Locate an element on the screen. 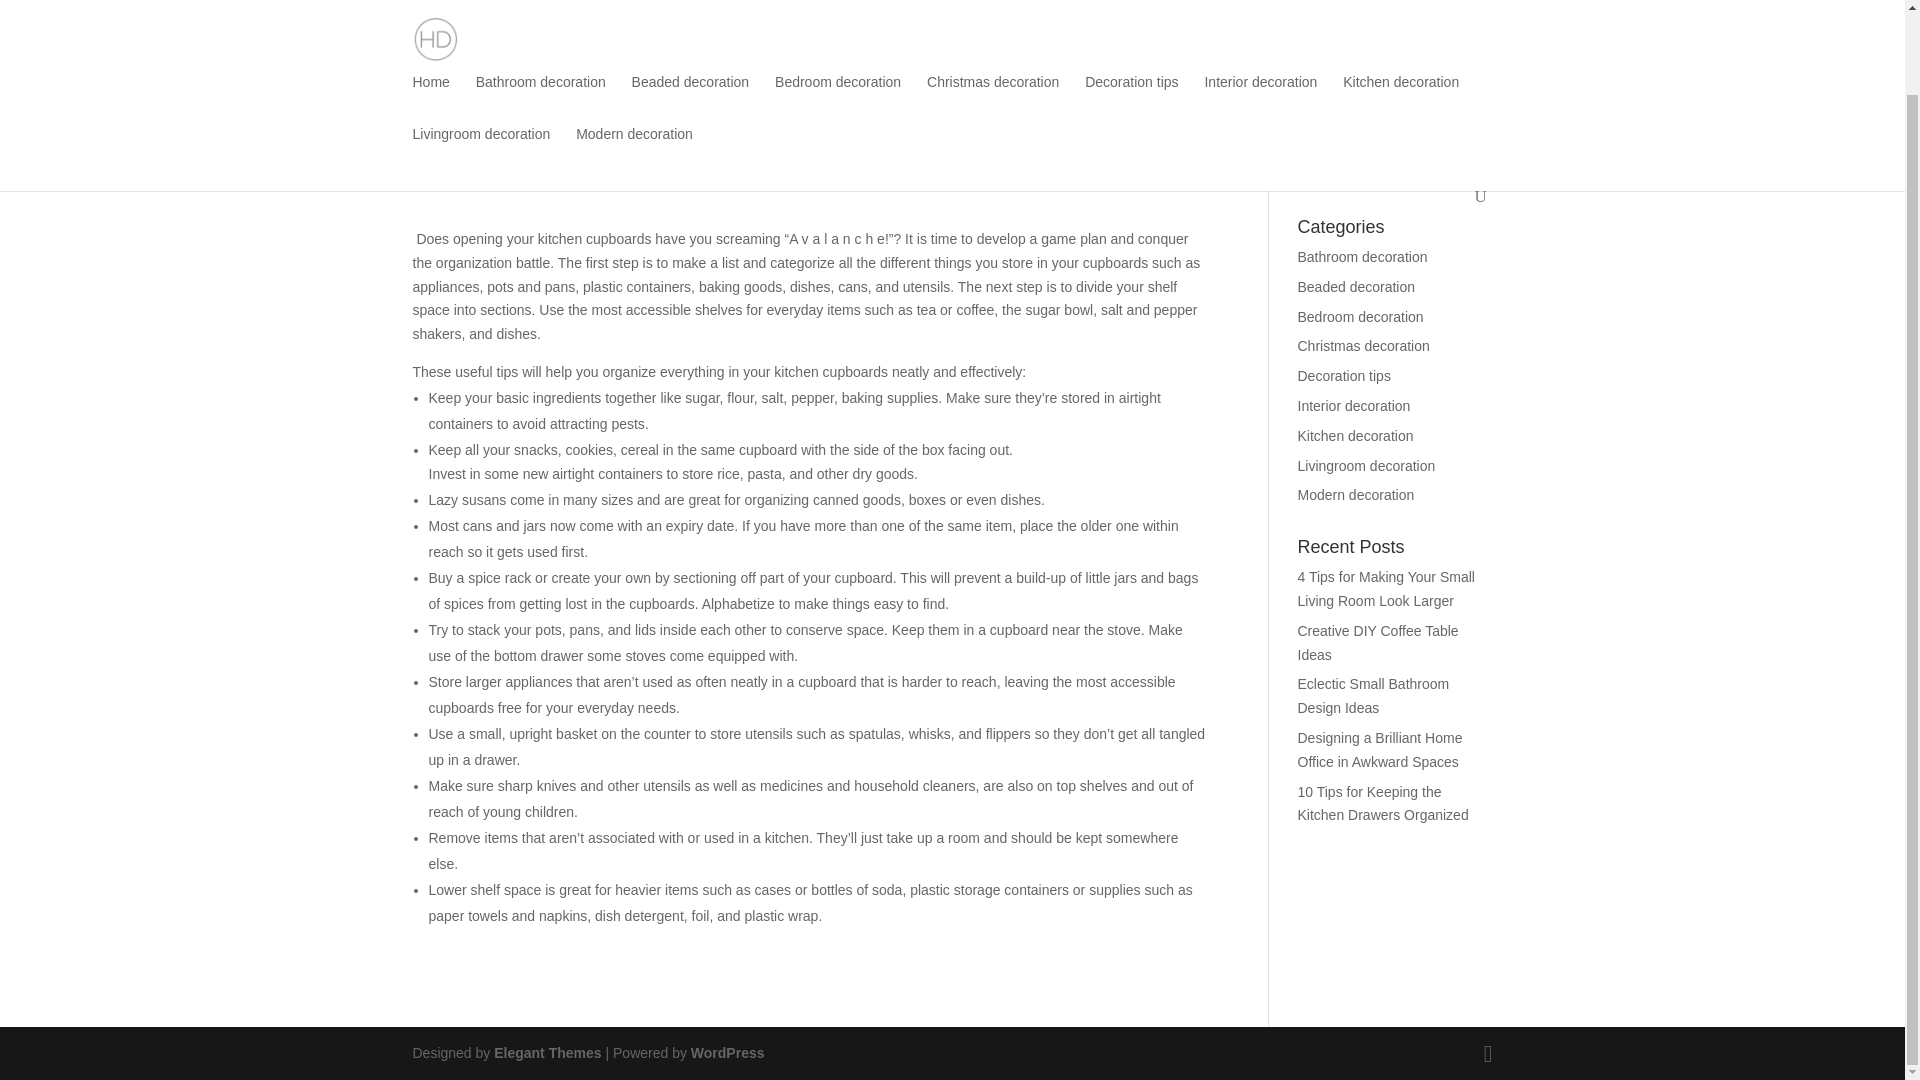  Designing a Brilliant Home Office in Awkward Spaces is located at coordinates (1380, 750).